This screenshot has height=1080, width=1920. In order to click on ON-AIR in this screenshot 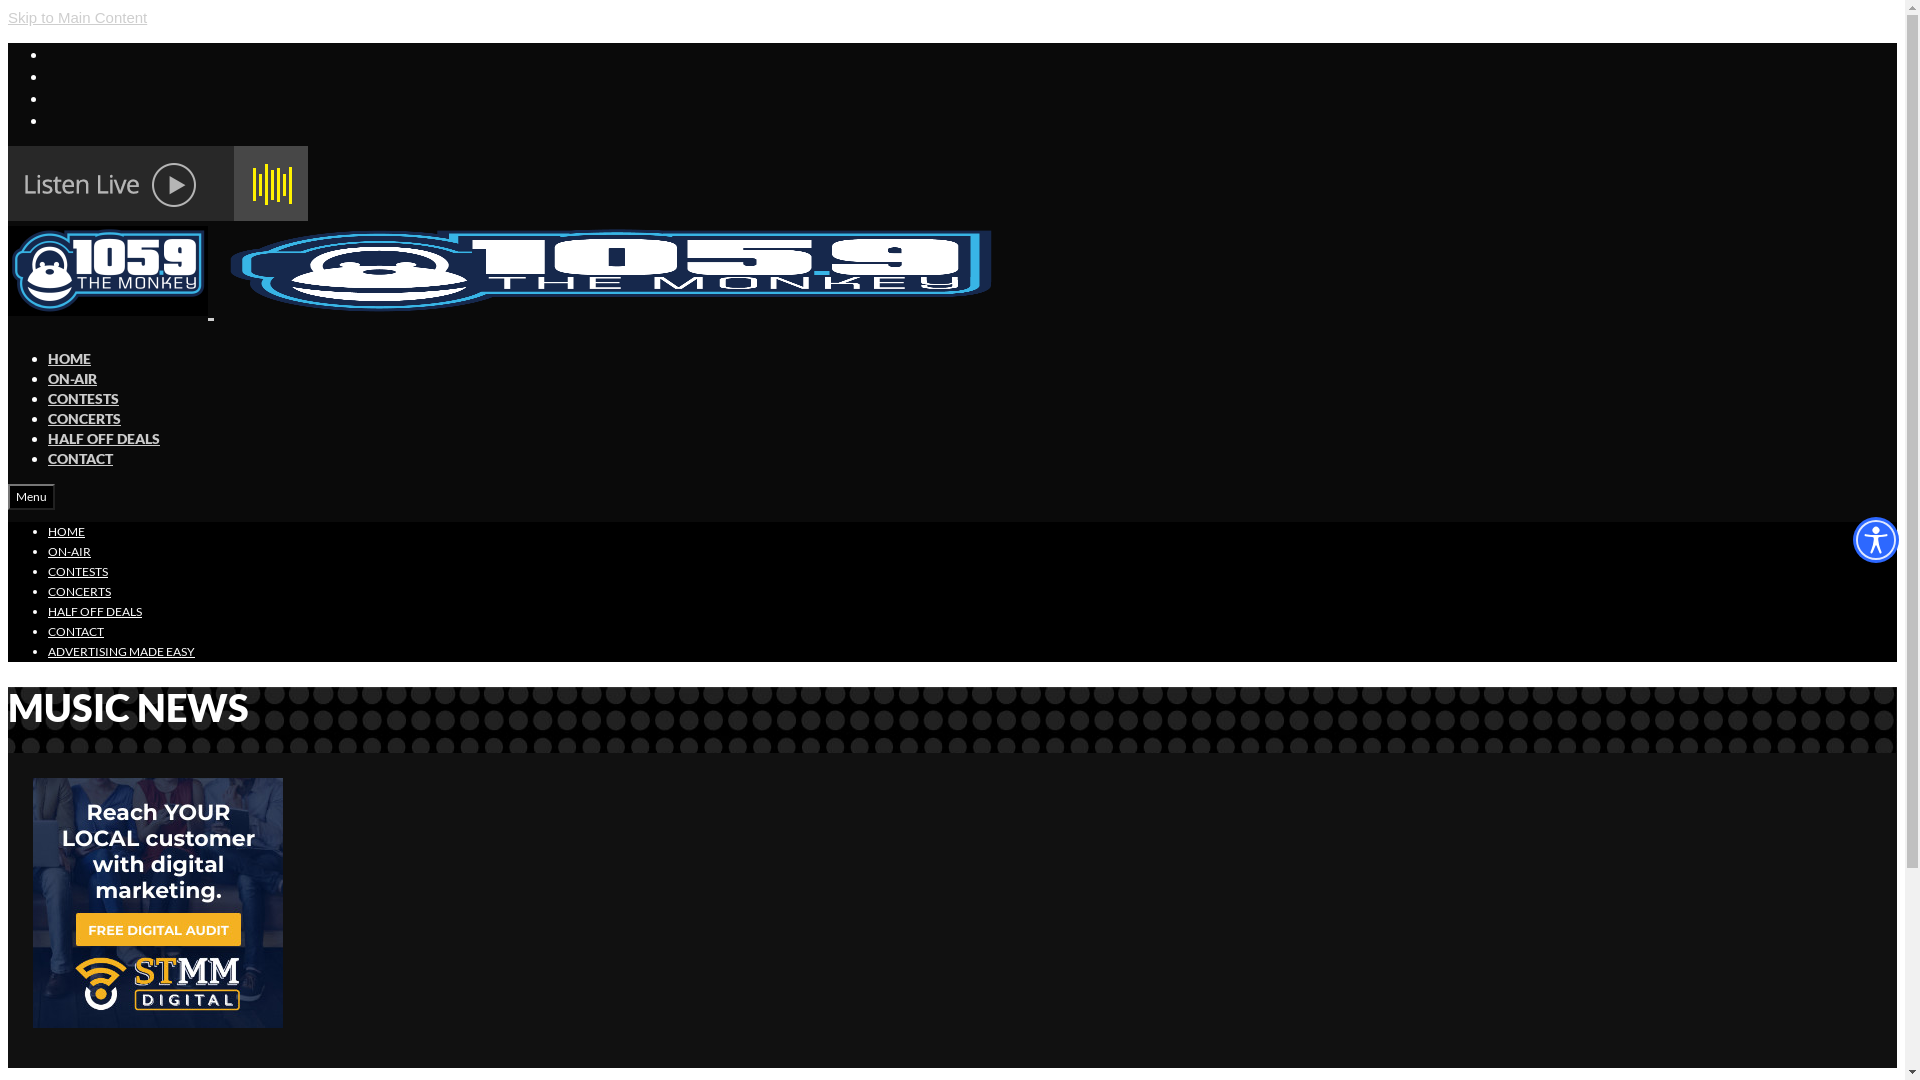, I will do `click(70, 552)`.